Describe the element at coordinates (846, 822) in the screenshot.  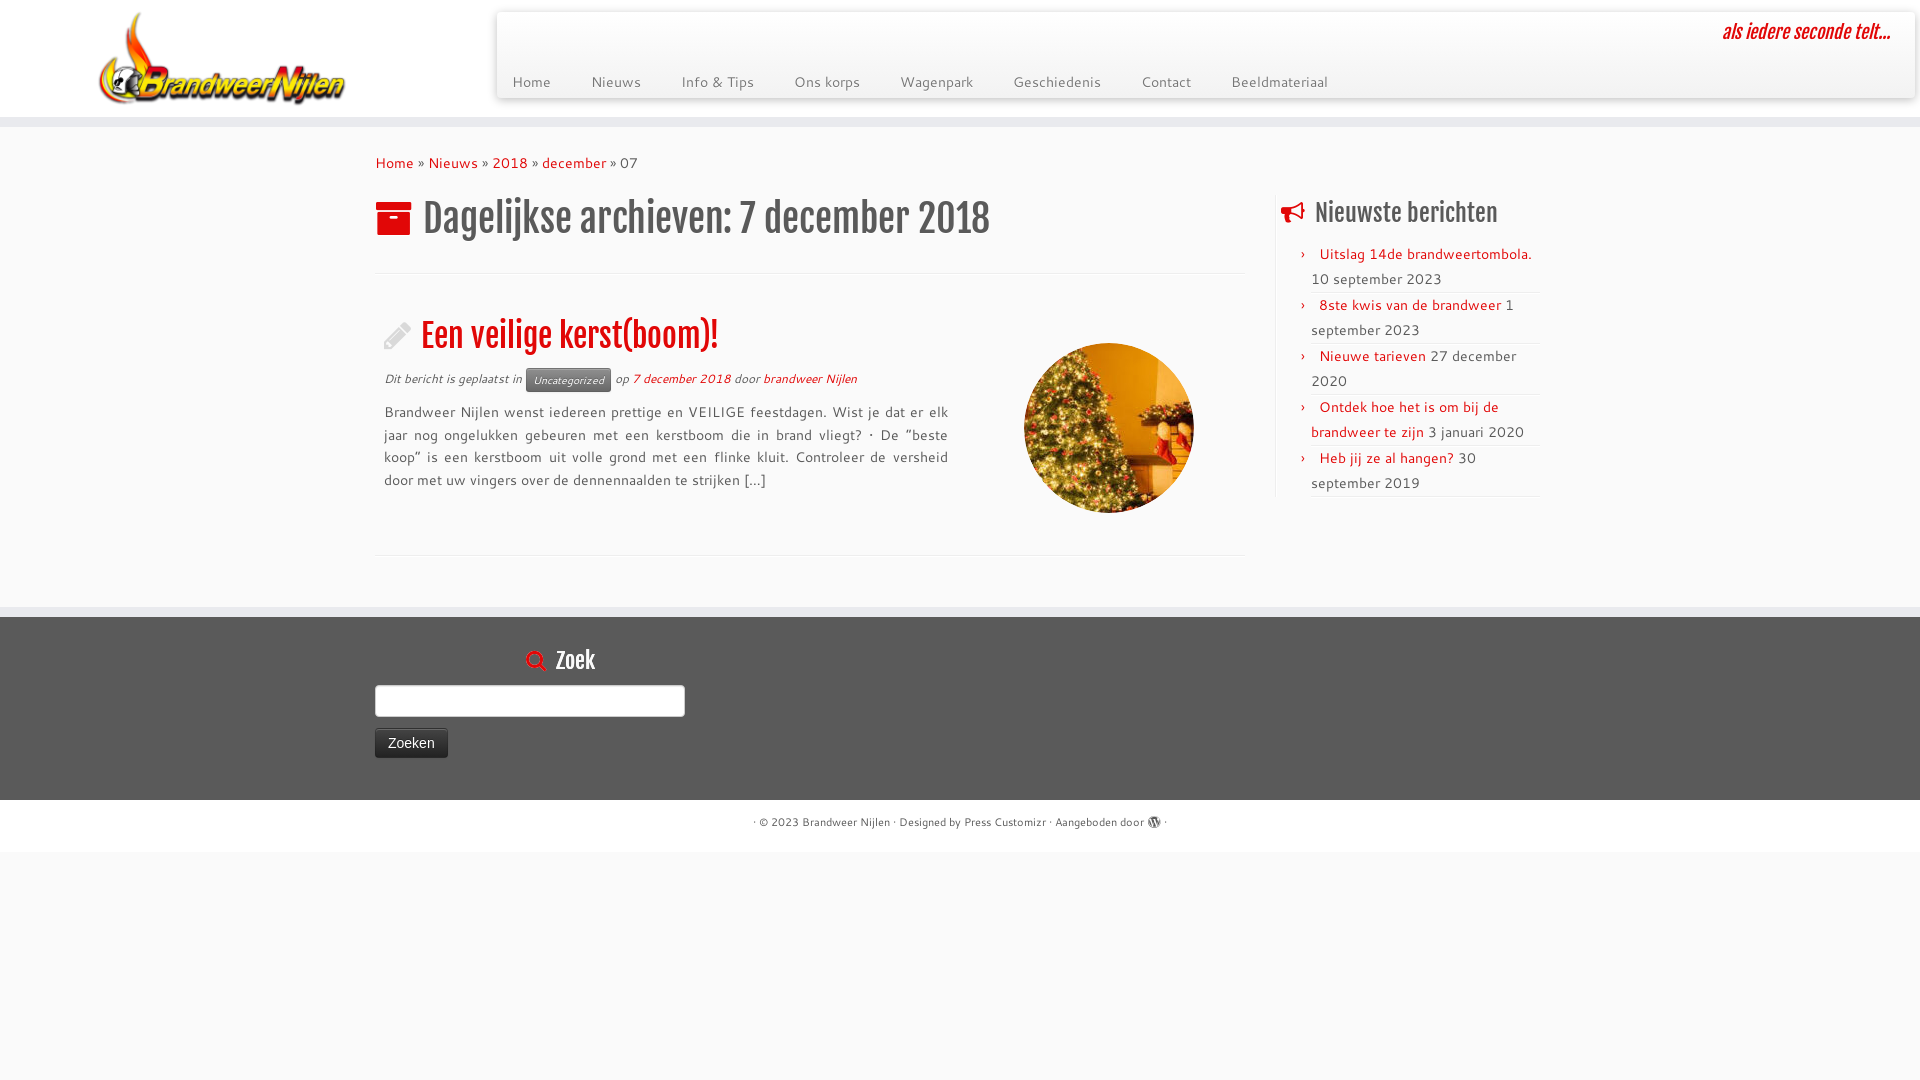
I see `Brandweer Nijlen` at that location.